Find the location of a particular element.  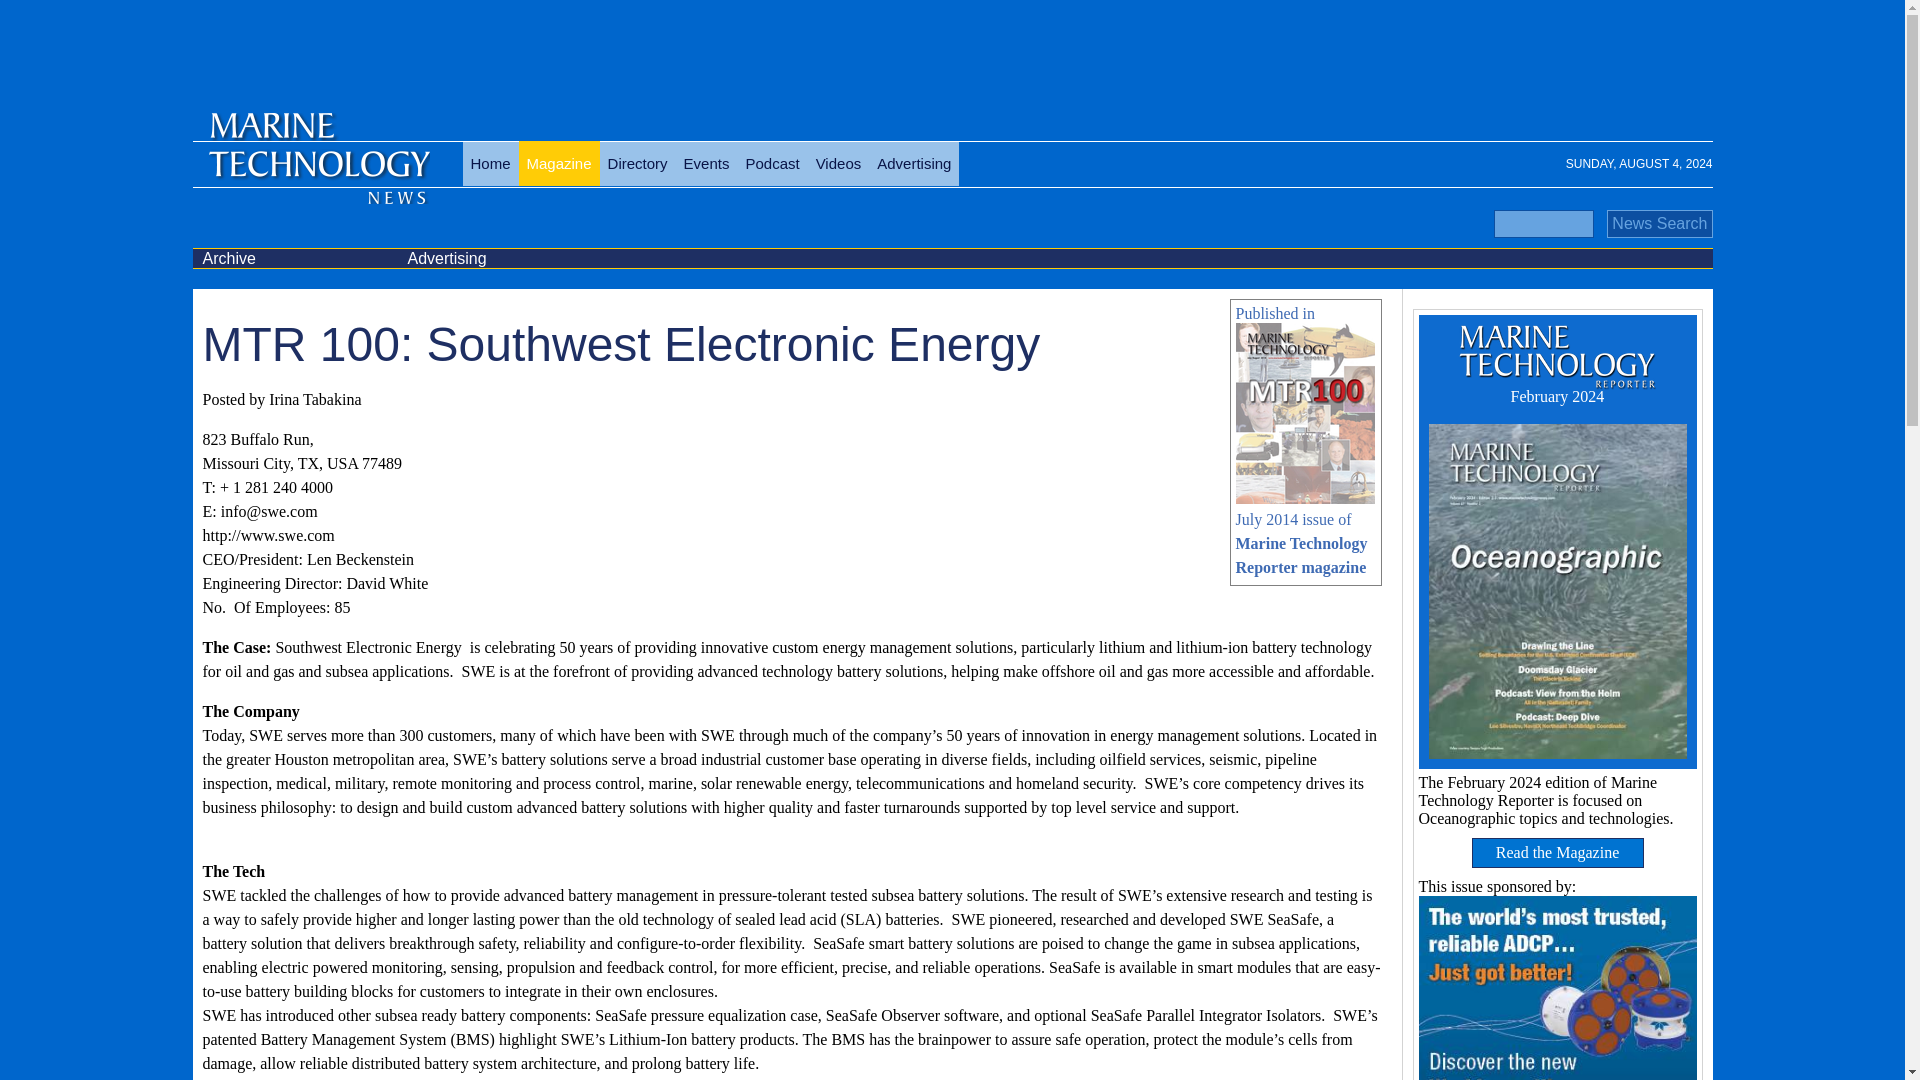

Home is located at coordinates (490, 163).